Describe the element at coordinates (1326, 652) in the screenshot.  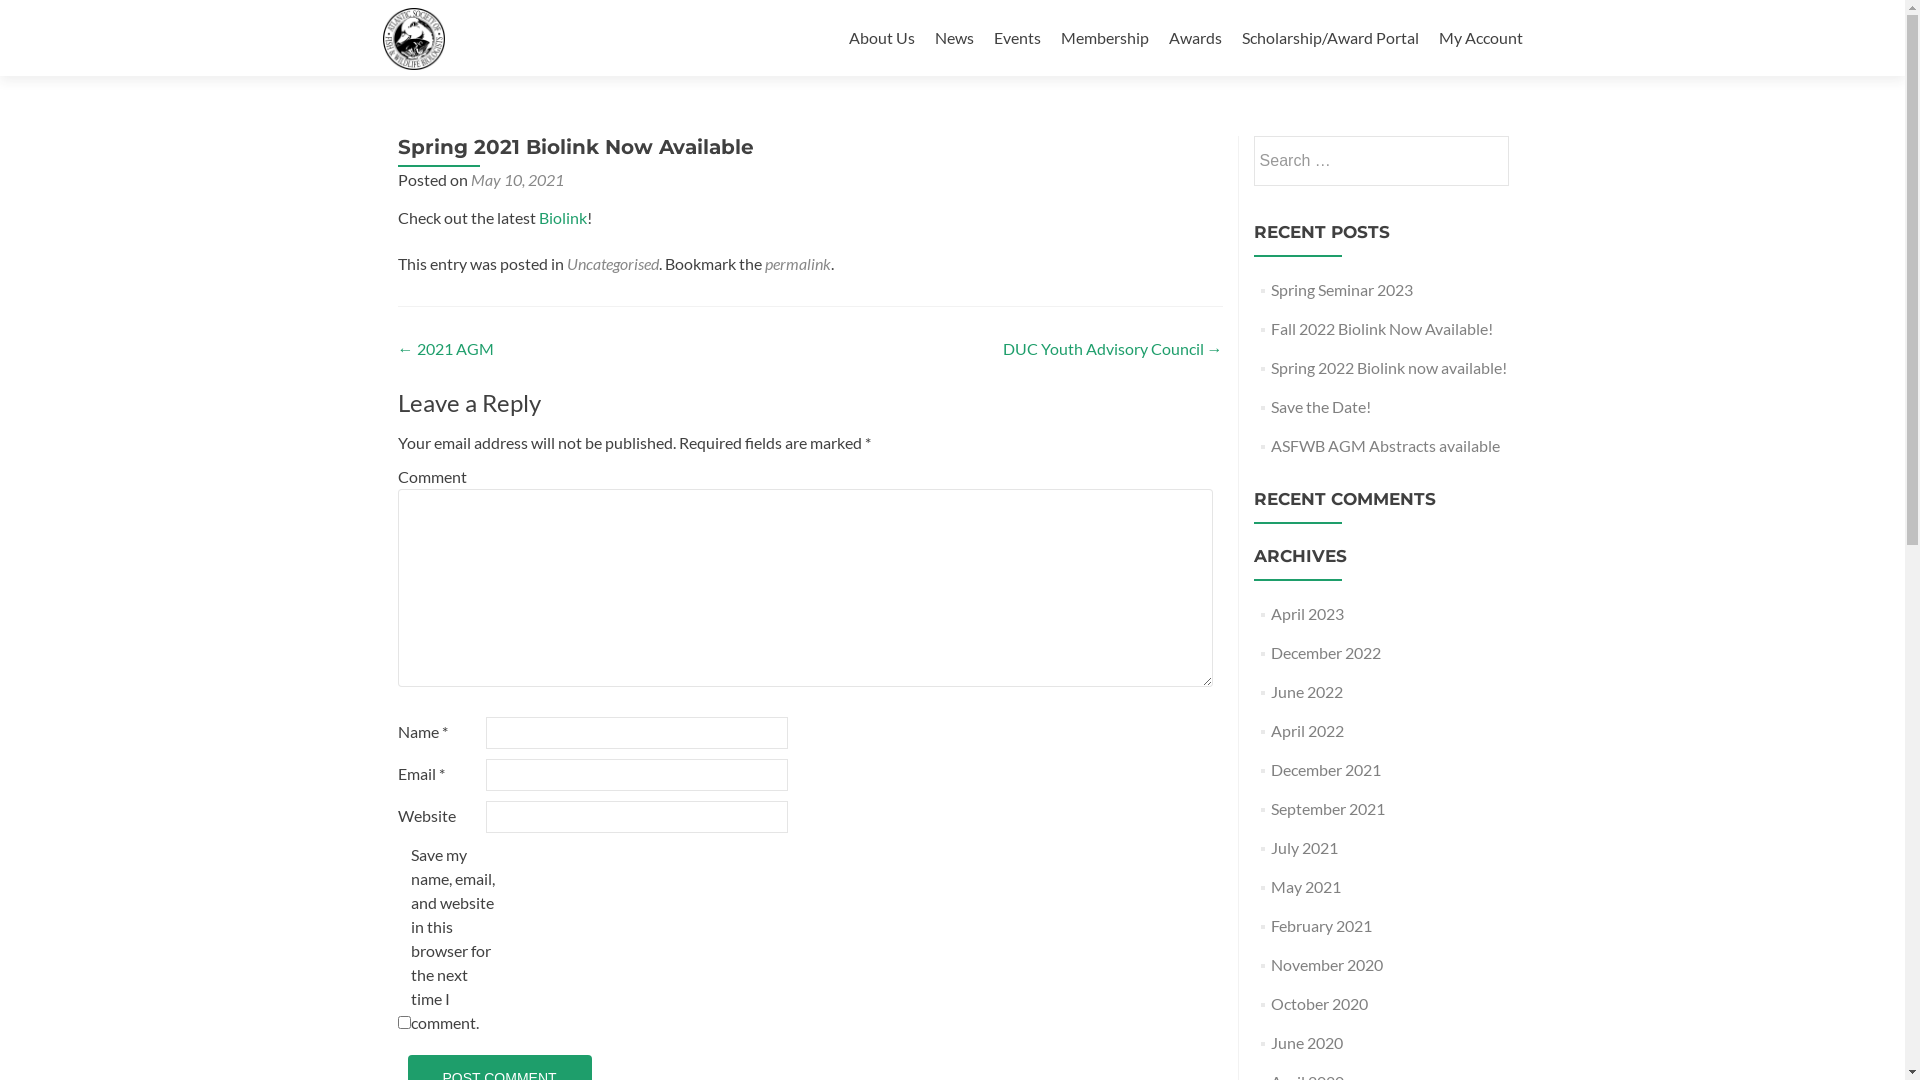
I see `December 2022` at that location.